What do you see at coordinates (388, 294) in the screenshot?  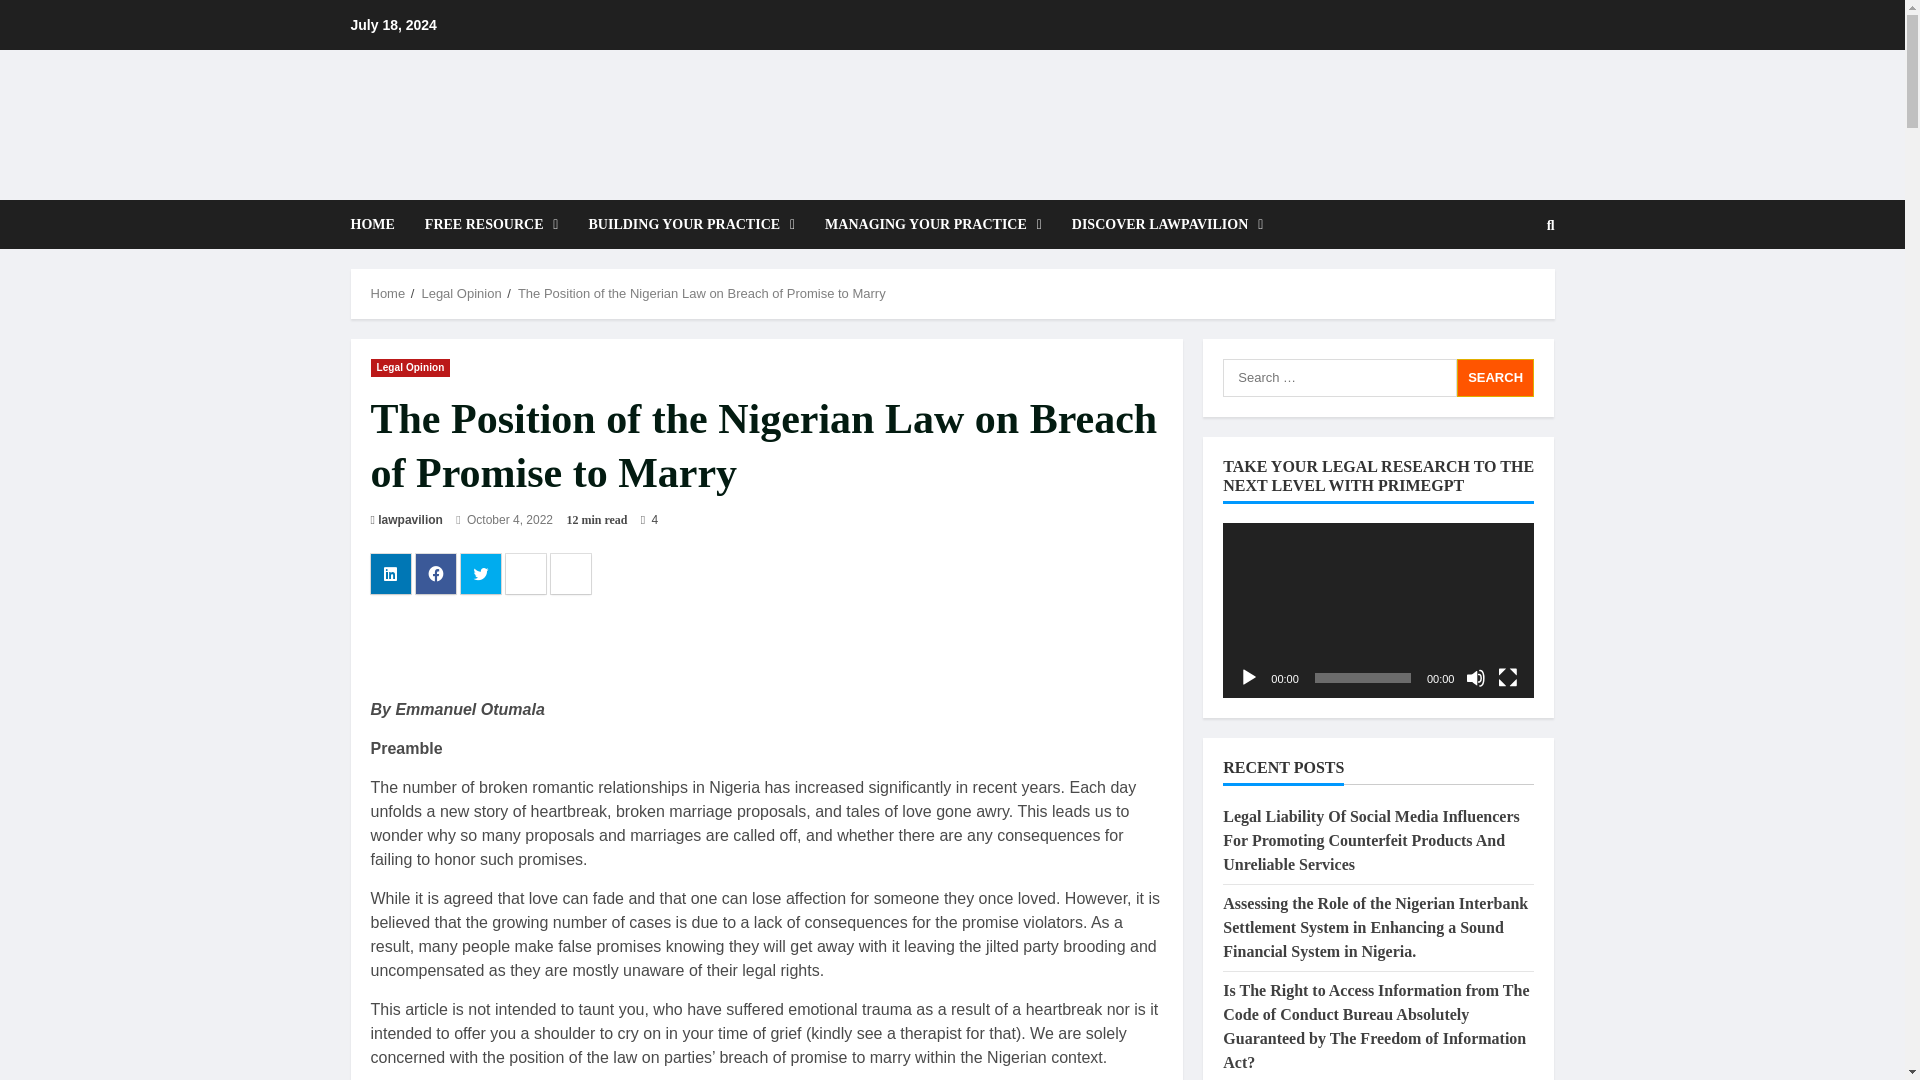 I see `Home` at bounding box center [388, 294].